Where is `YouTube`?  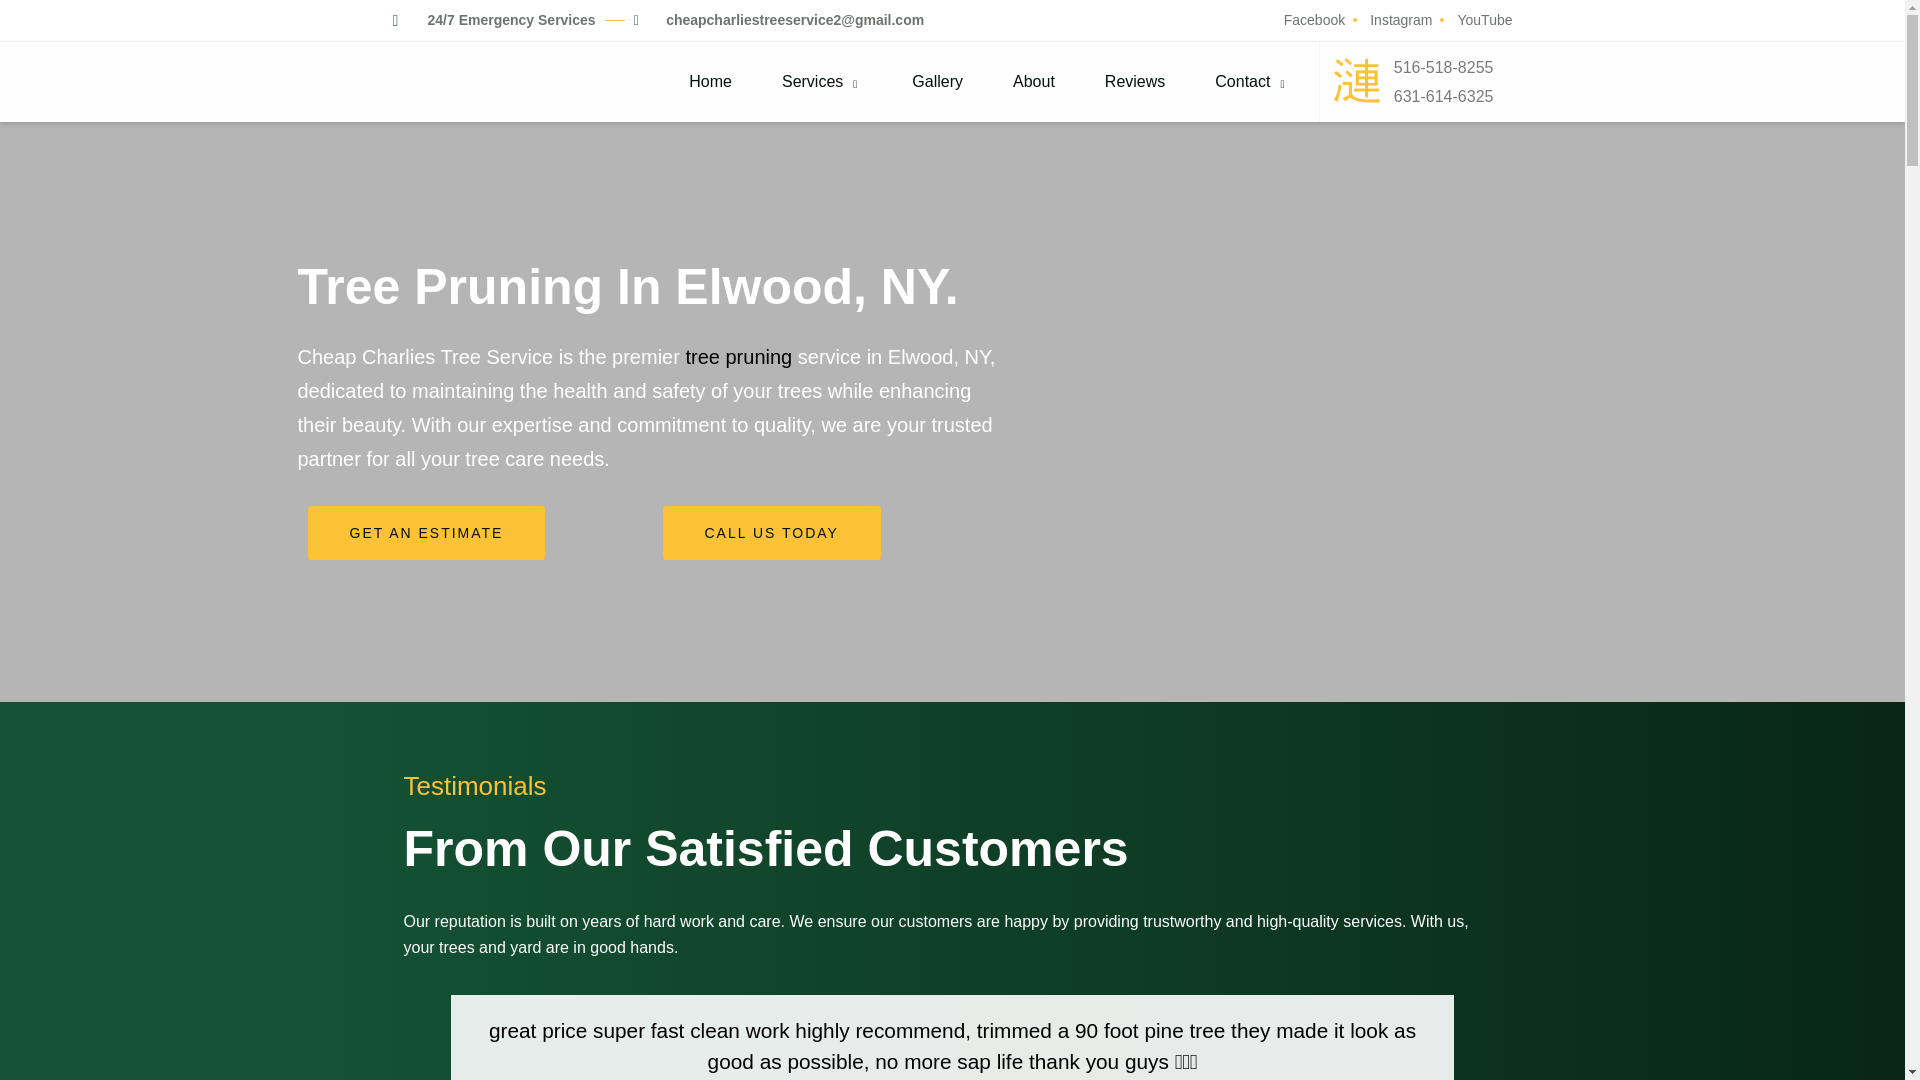 YouTube is located at coordinates (1482, 20).